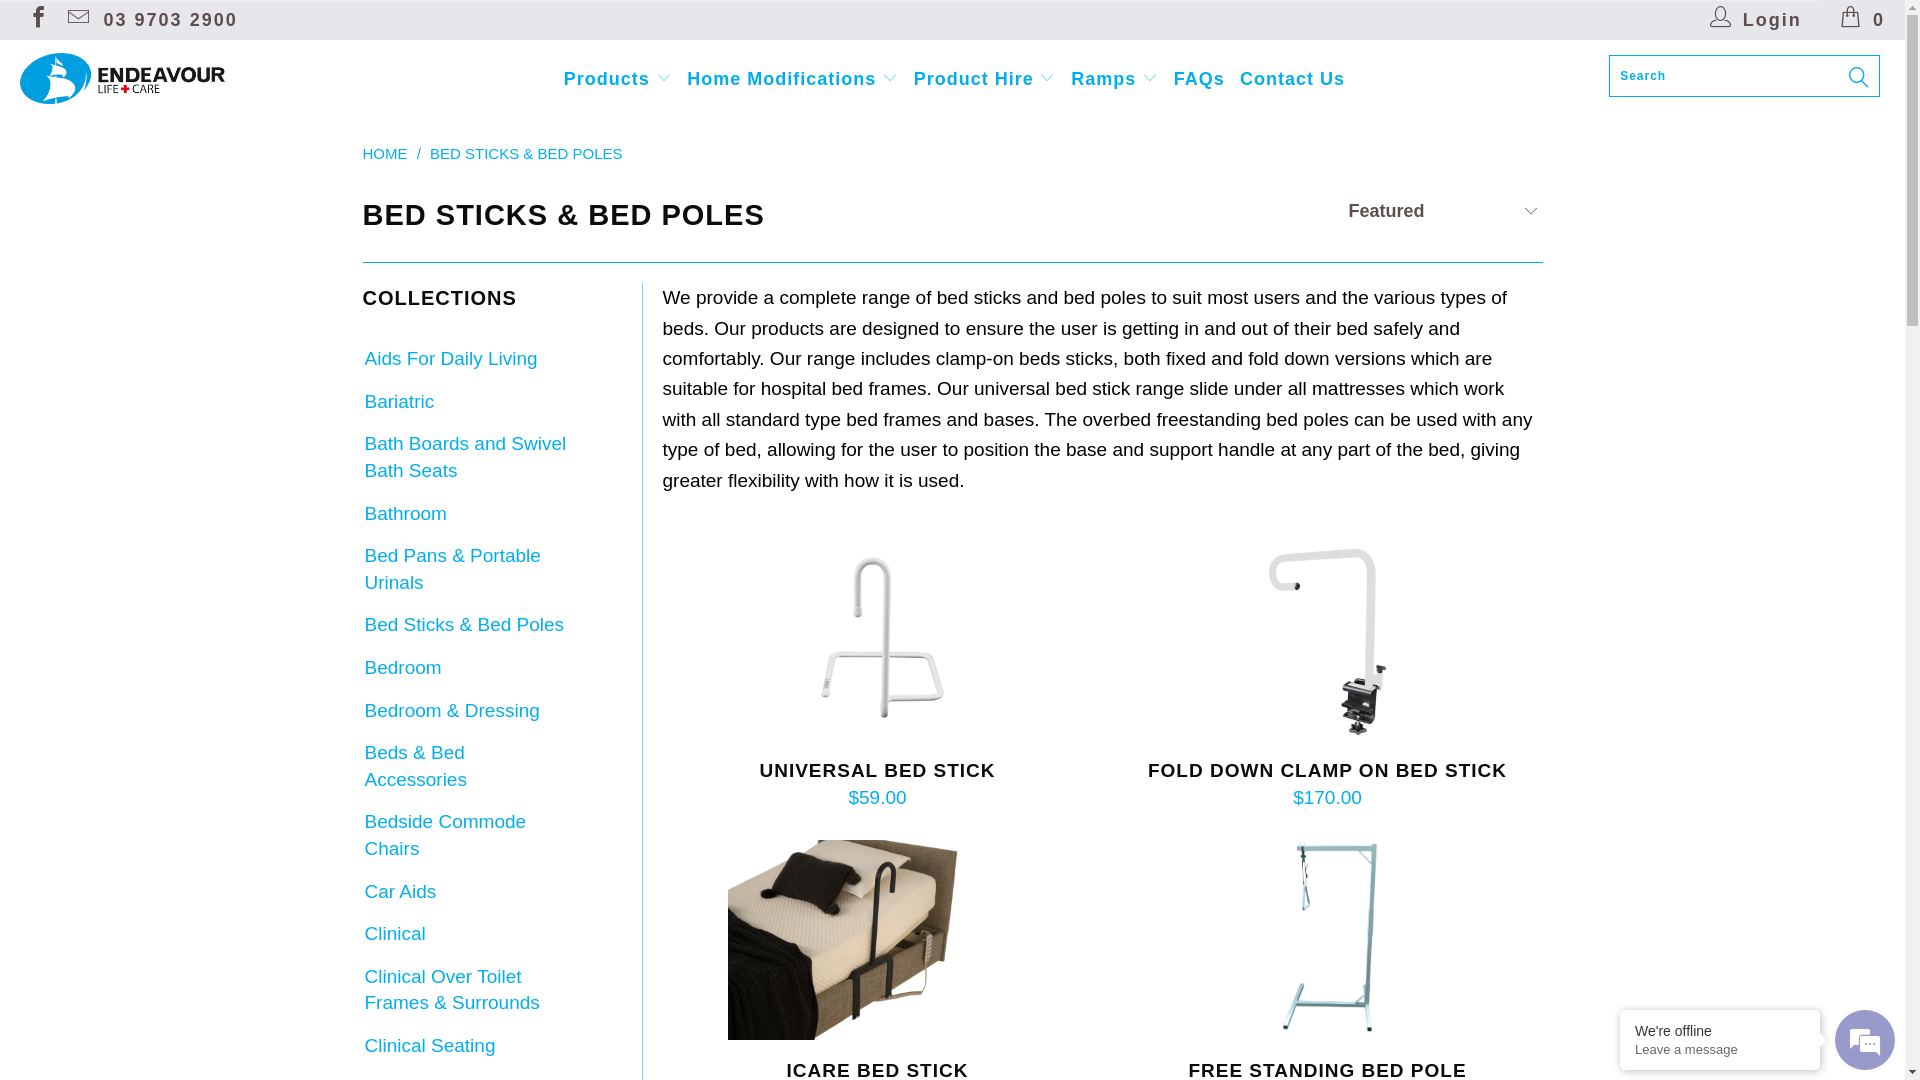  I want to click on Bathroom, so click(404, 514).